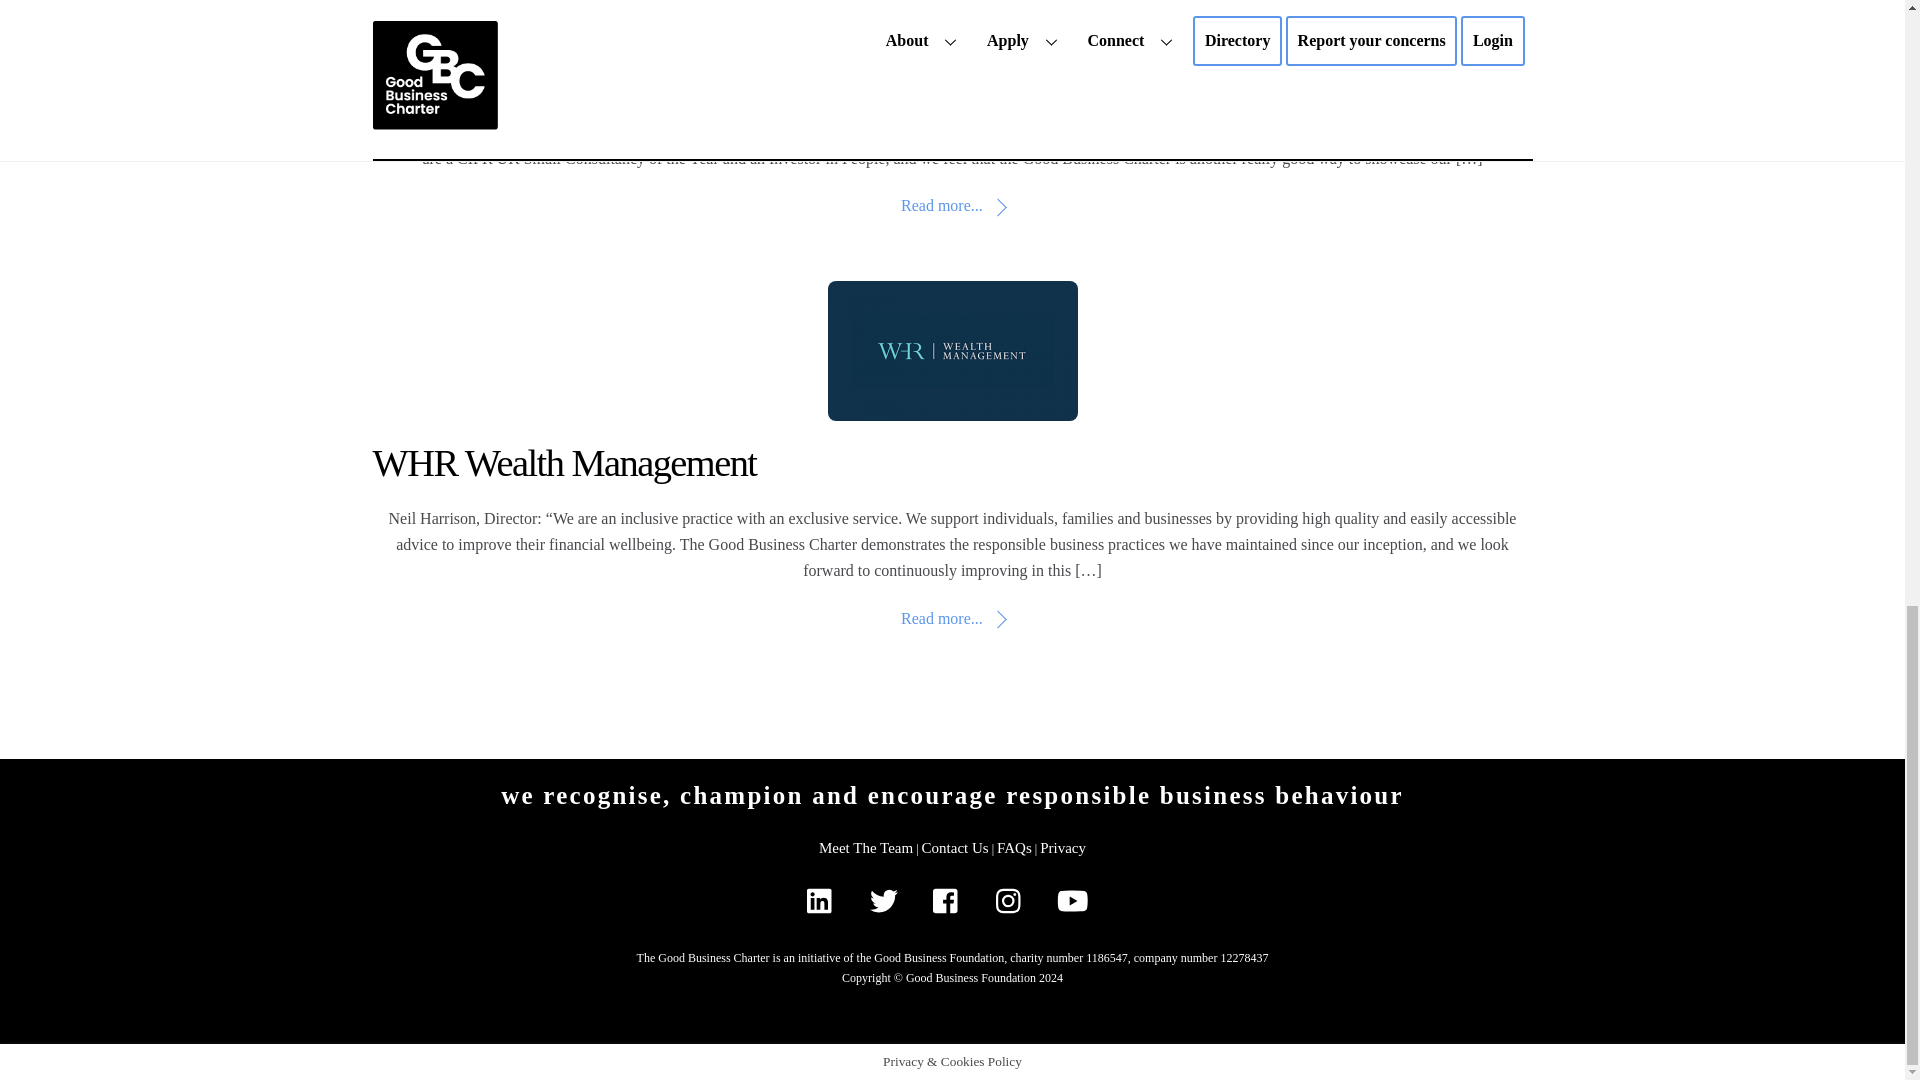 The width and height of the screenshot is (1920, 1080). Describe the element at coordinates (952, 20) in the screenshot. I see `jcomms` at that location.